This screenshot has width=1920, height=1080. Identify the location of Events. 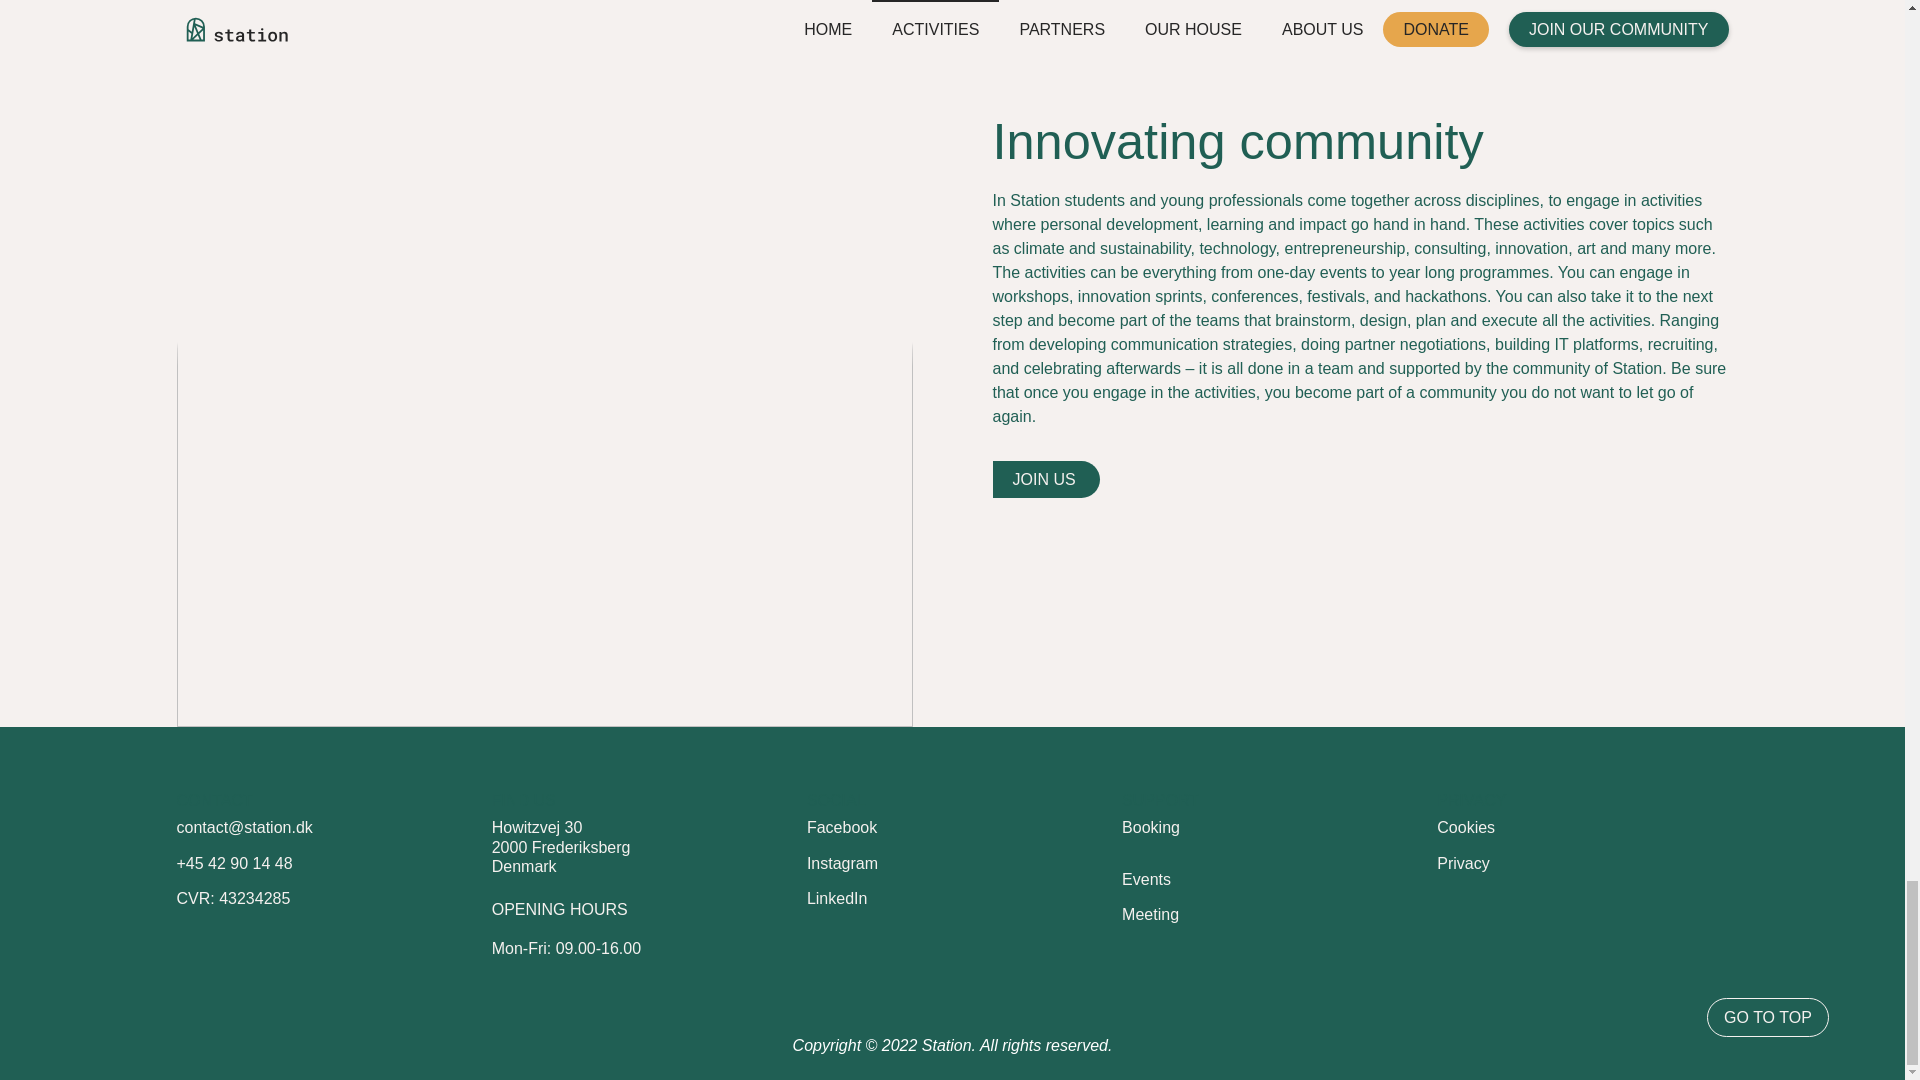
(1146, 878).